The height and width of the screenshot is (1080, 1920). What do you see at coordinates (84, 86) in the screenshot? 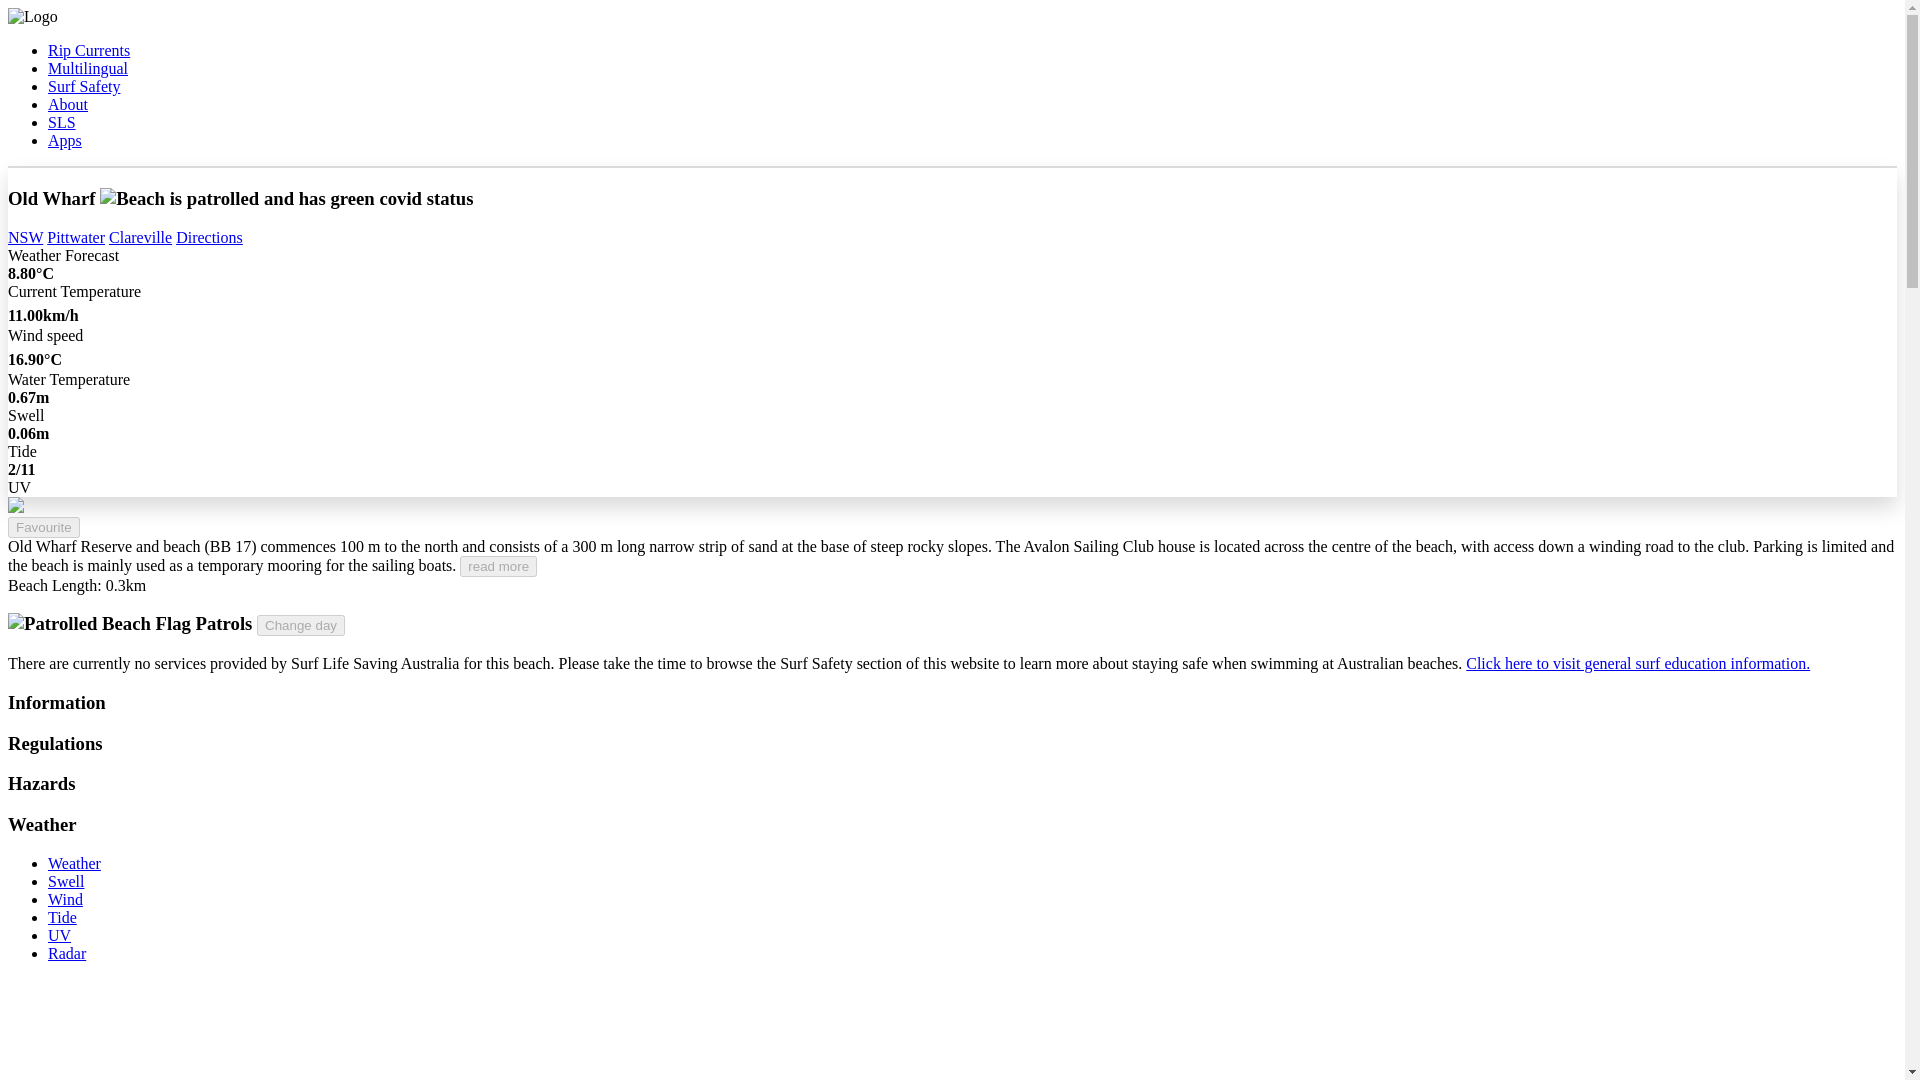
I see `Surf Safety` at bounding box center [84, 86].